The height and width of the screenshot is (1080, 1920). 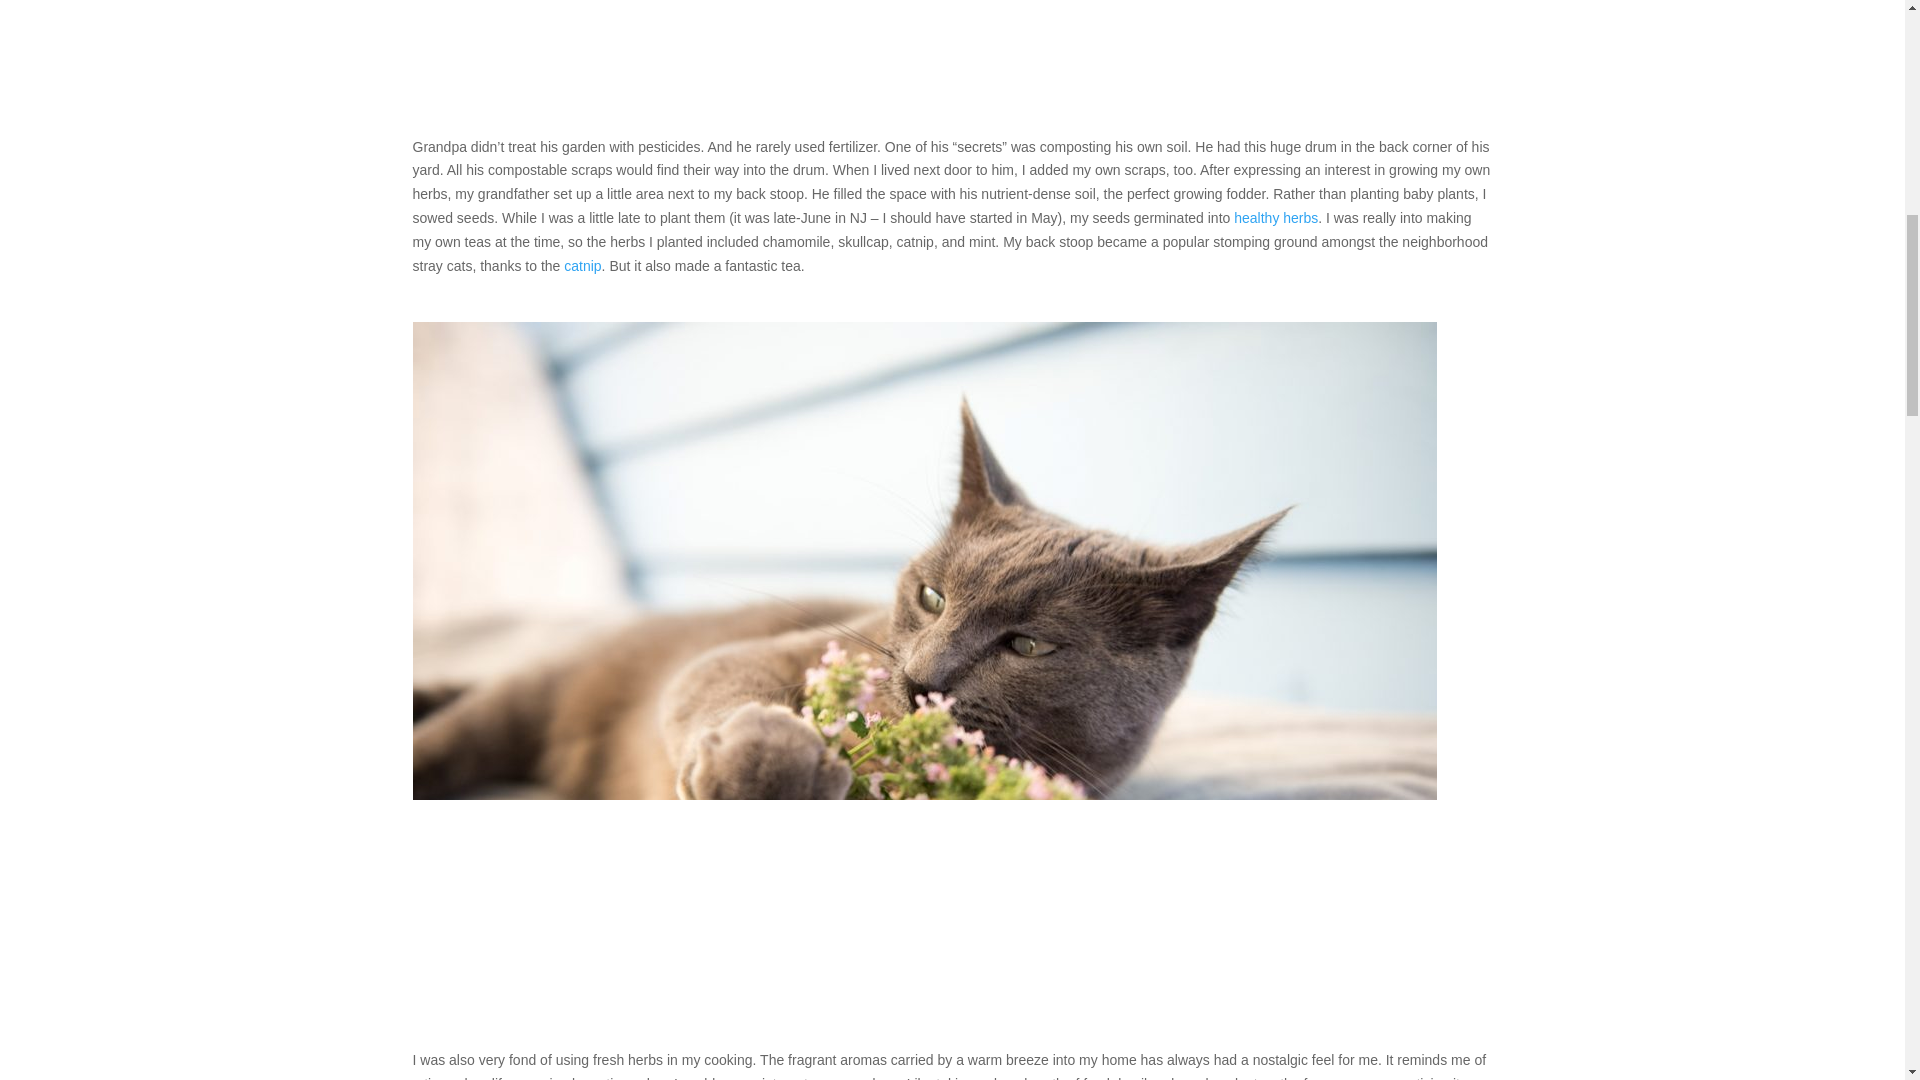 I want to click on catnip, so click(x=582, y=266).